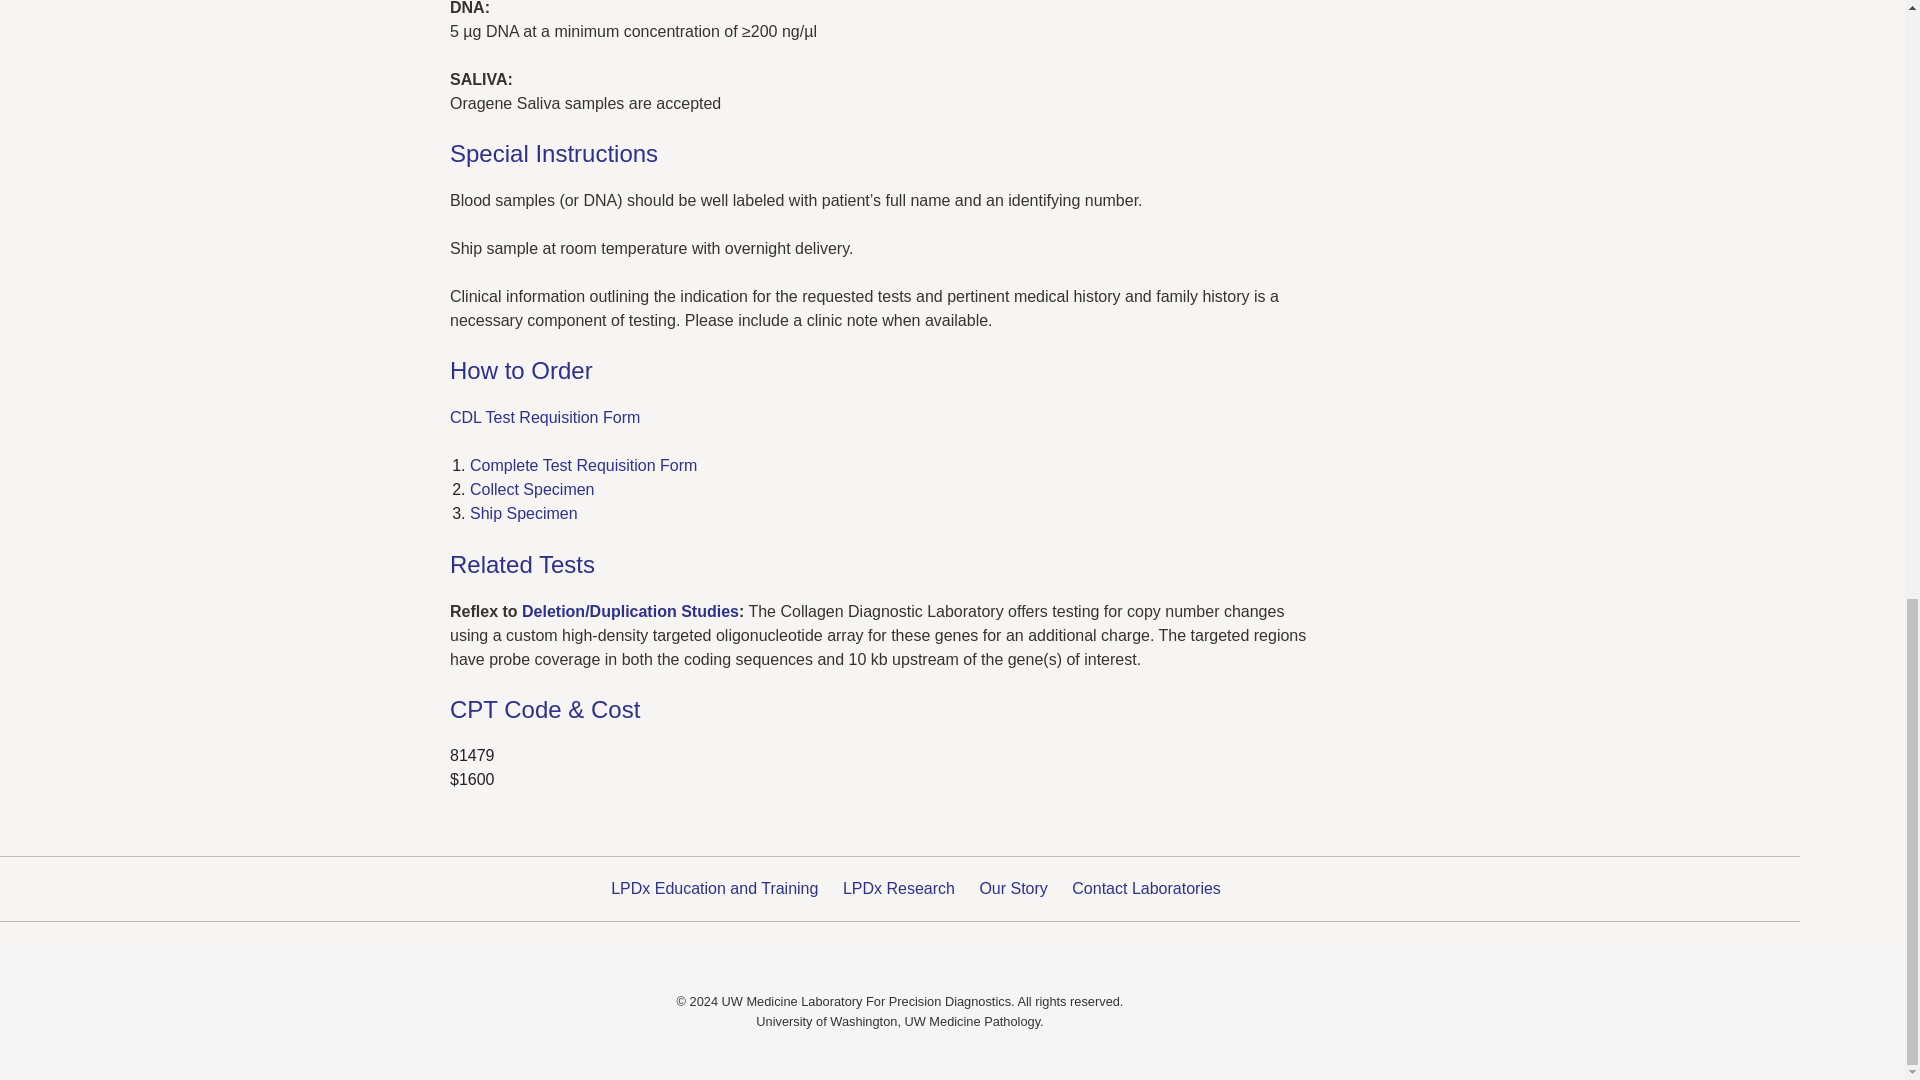 This screenshot has height=1080, width=1920. I want to click on Complete Test Requisition Form, so click(583, 465).